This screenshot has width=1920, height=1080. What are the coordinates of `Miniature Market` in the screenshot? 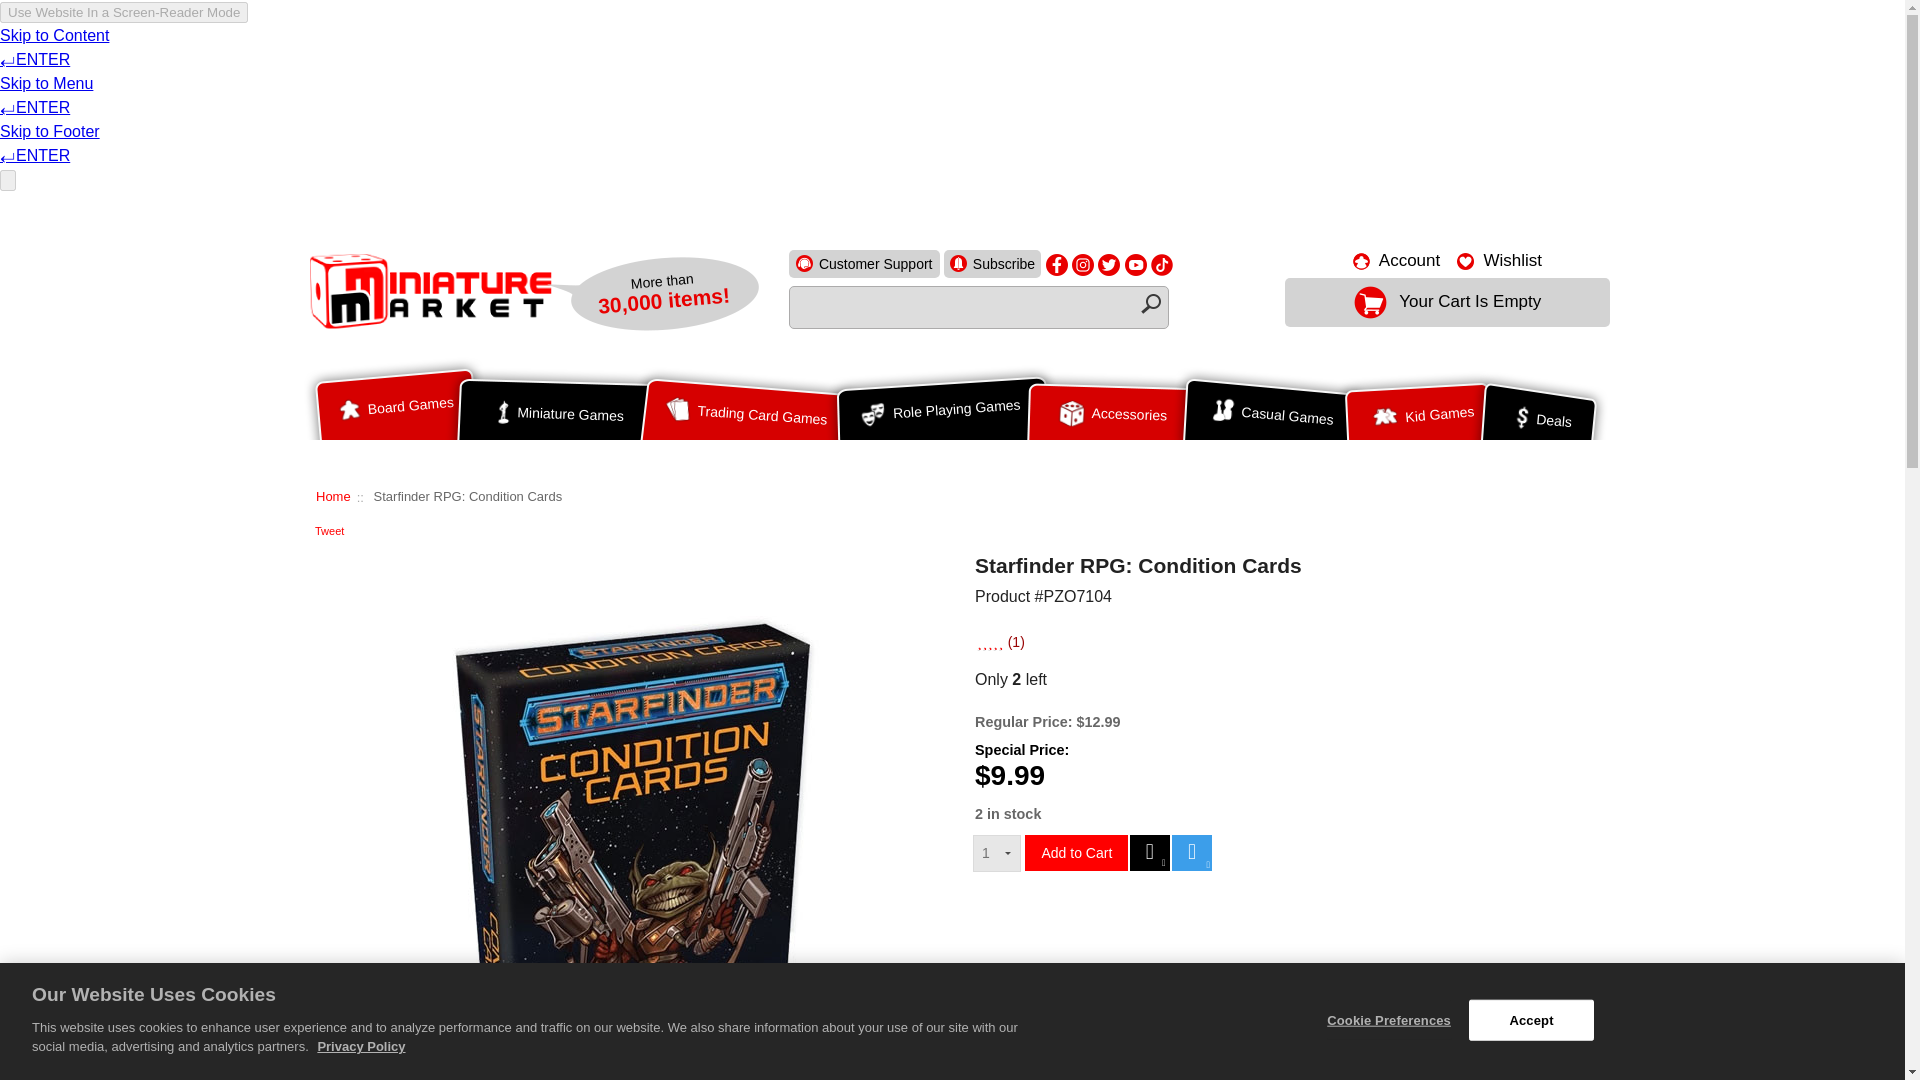 It's located at (428, 289).